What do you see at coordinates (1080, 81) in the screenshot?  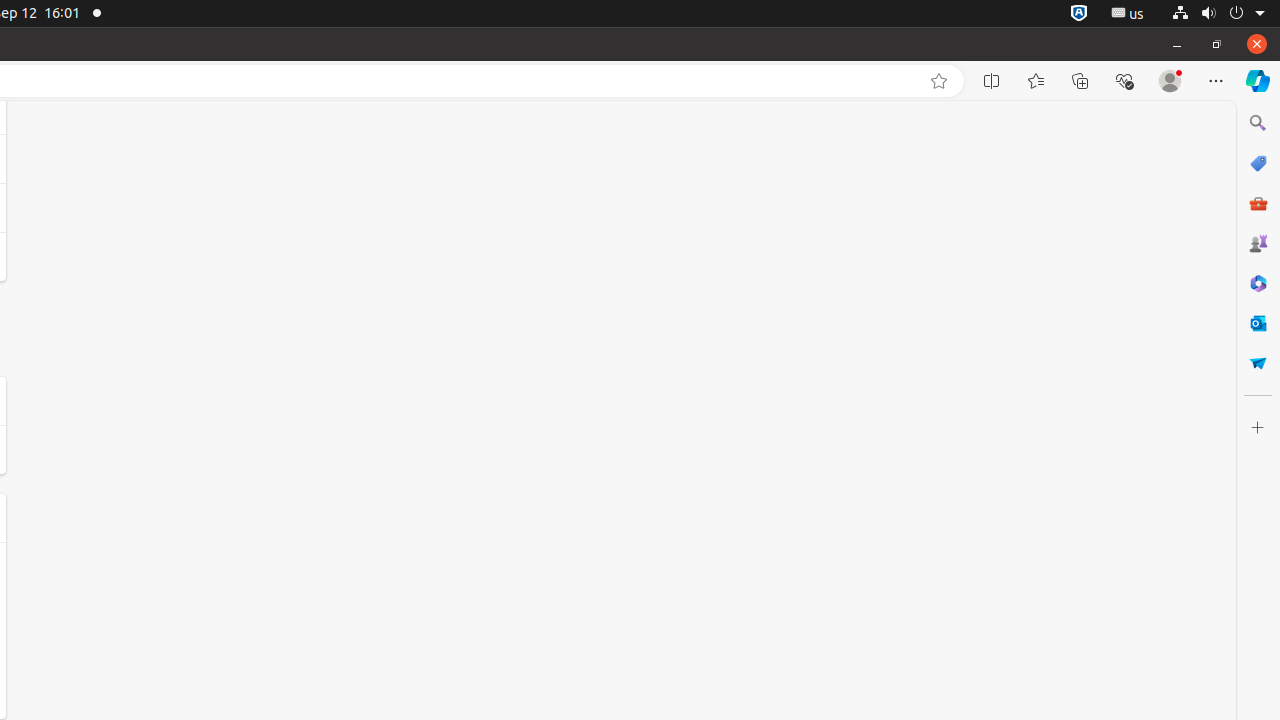 I see `Collections` at bounding box center [1080, 81].